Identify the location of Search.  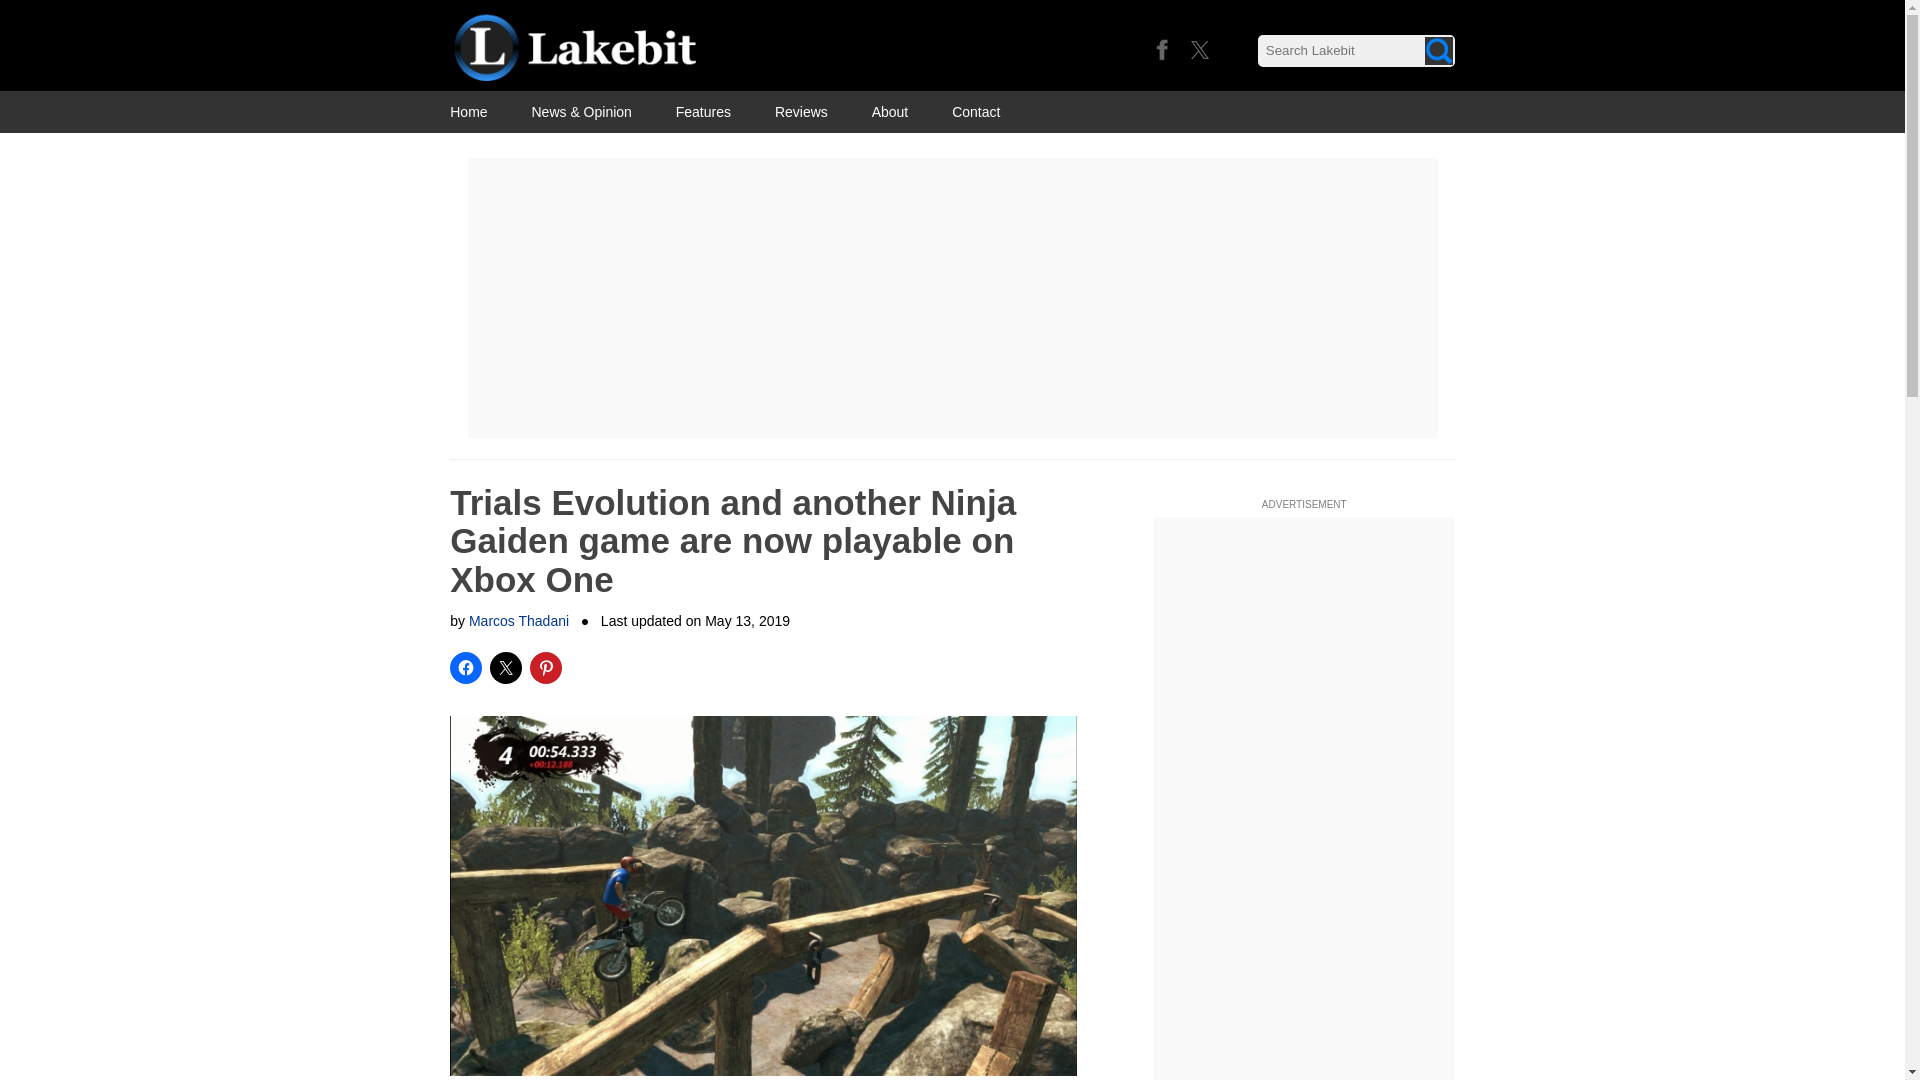
(1438, 50).